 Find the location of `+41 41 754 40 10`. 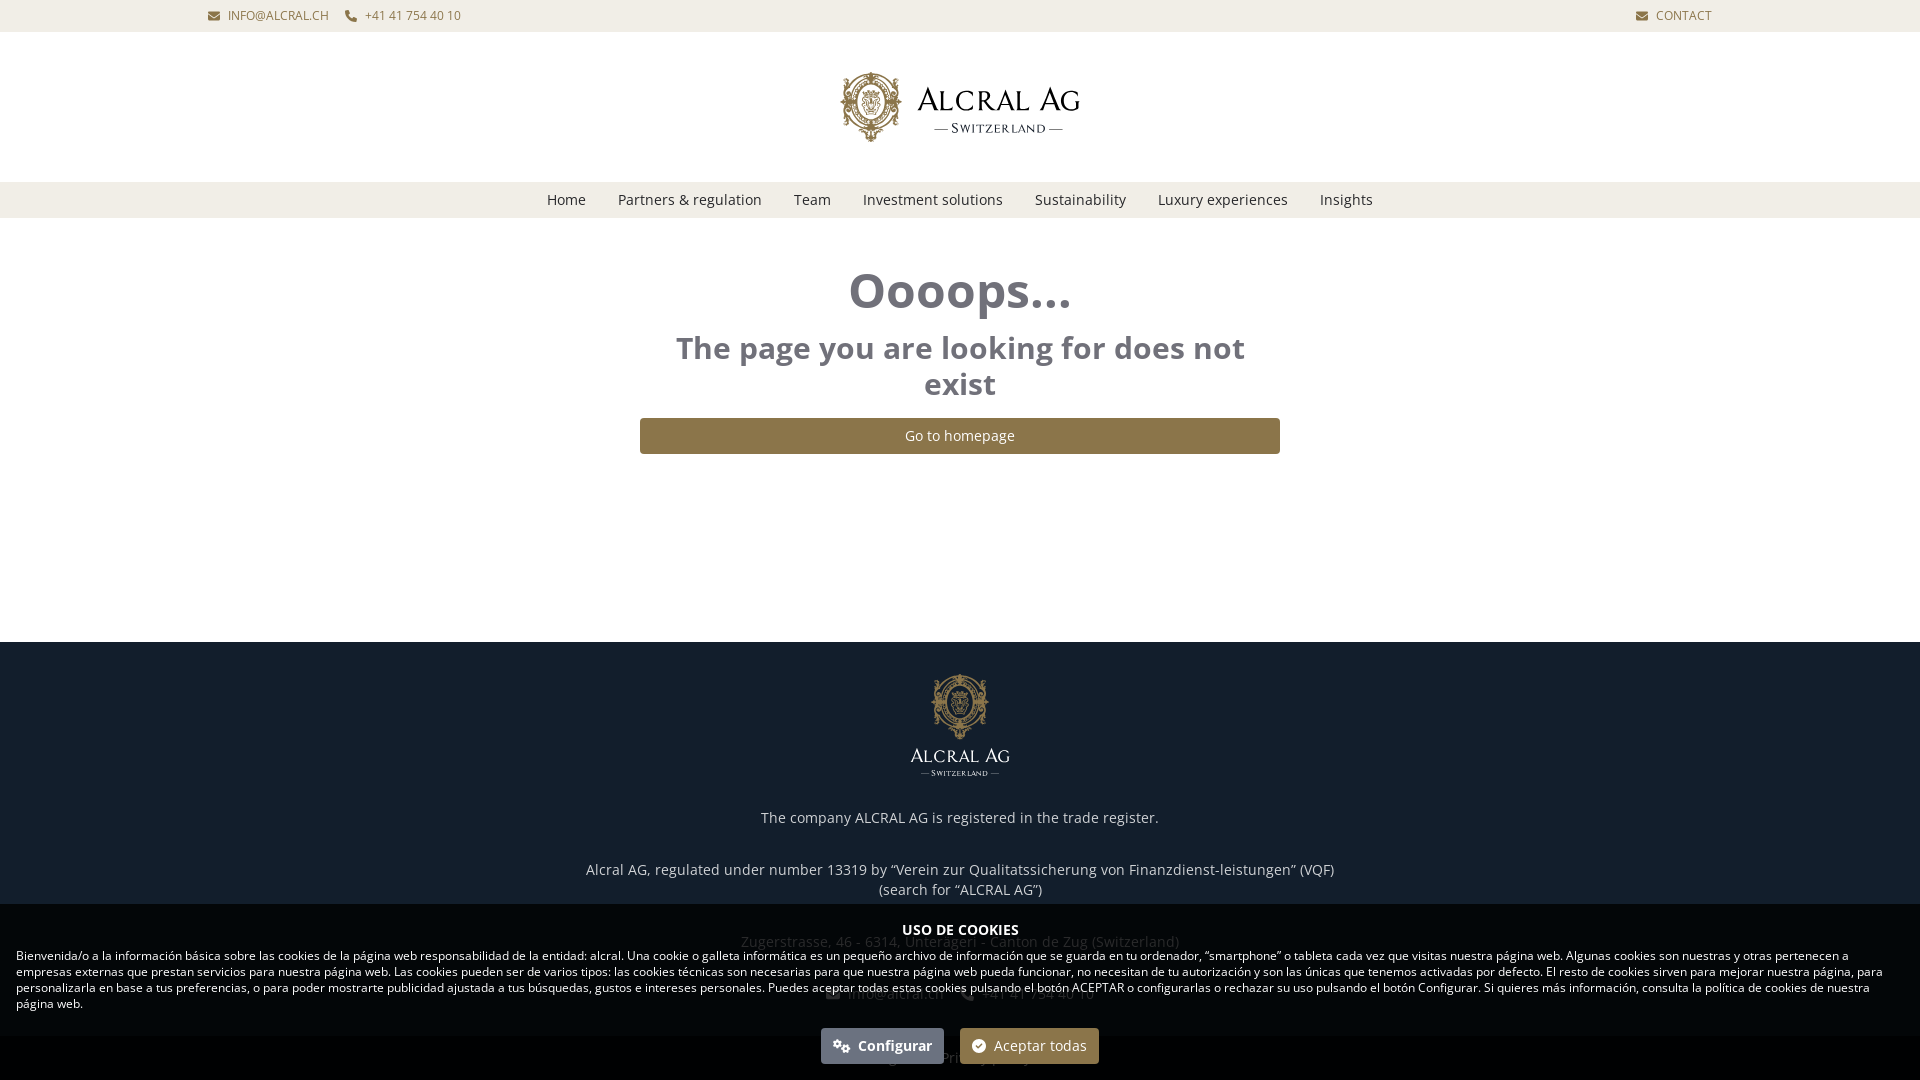

+41 41 754 40 10 is located at coordinates (1027, 994).